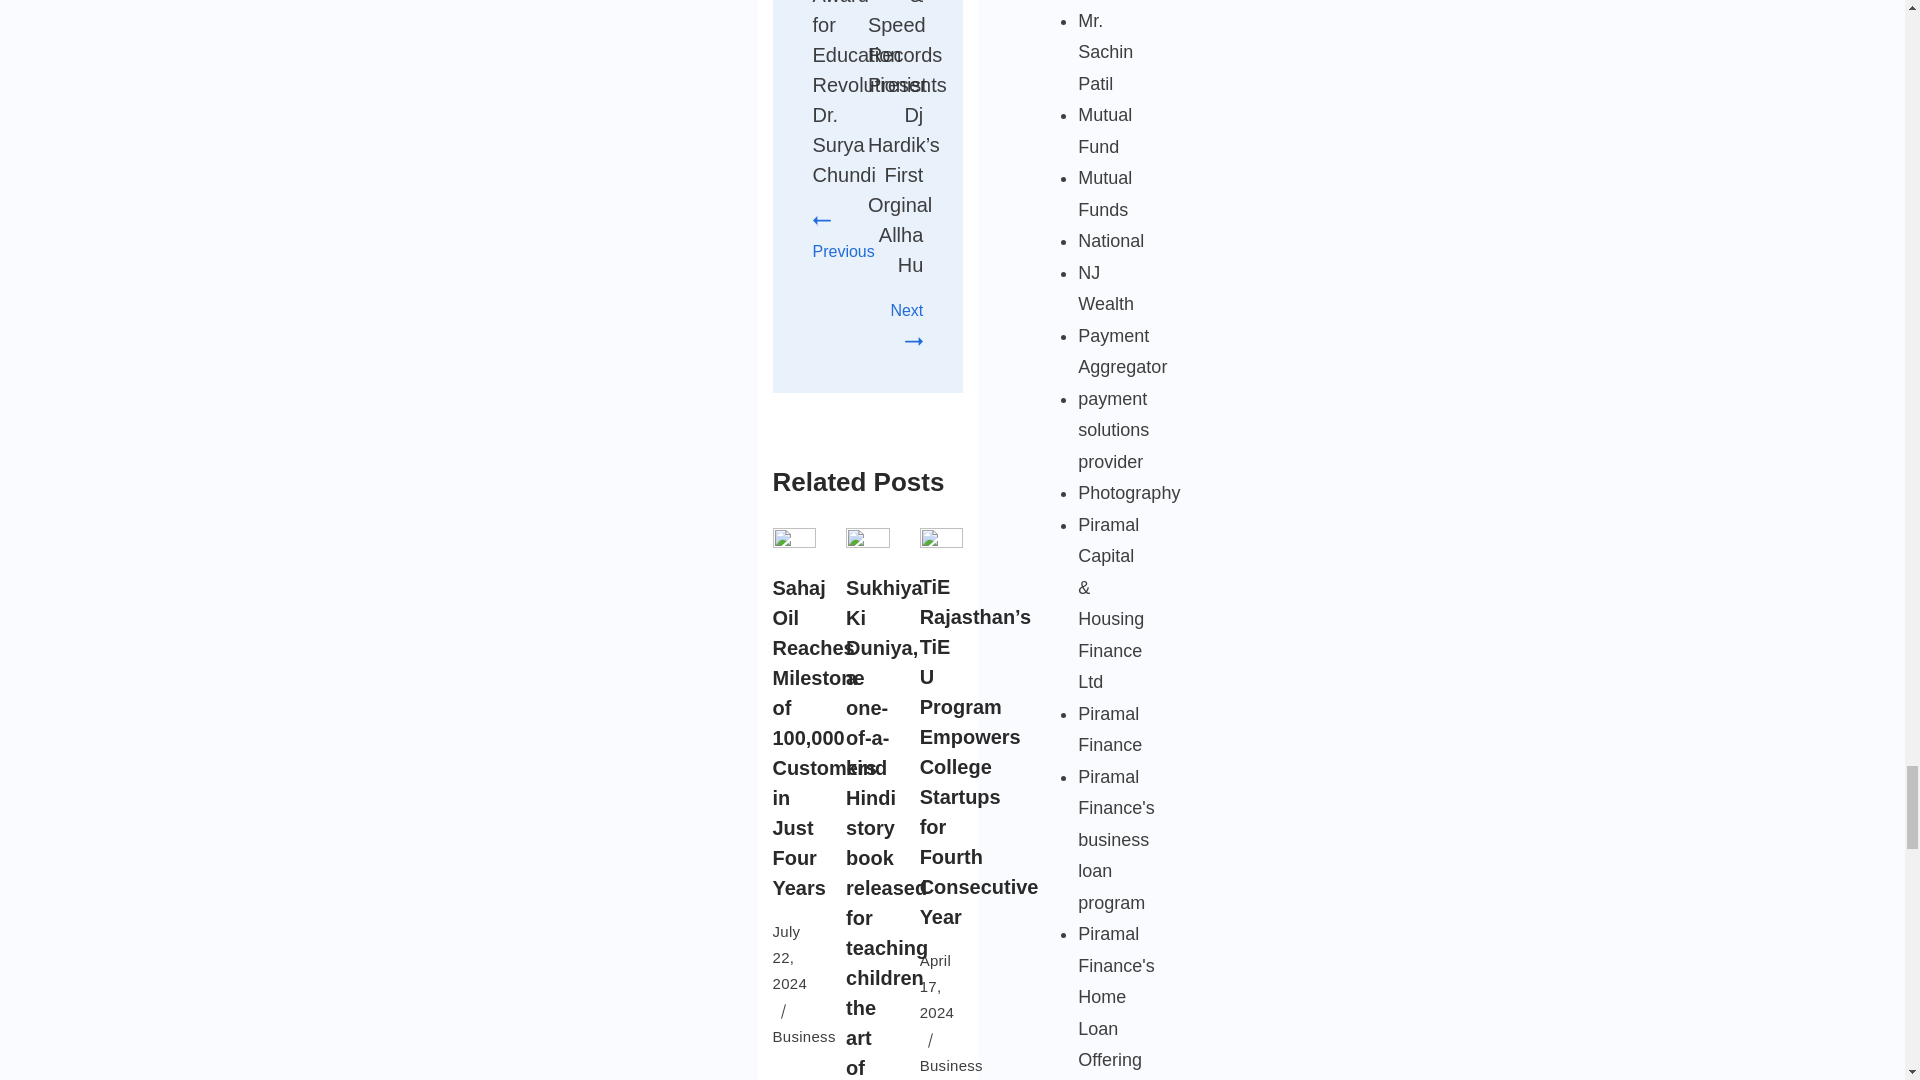 The image size is (1920, 1080). I want to click on Business, so click(951, 1065).